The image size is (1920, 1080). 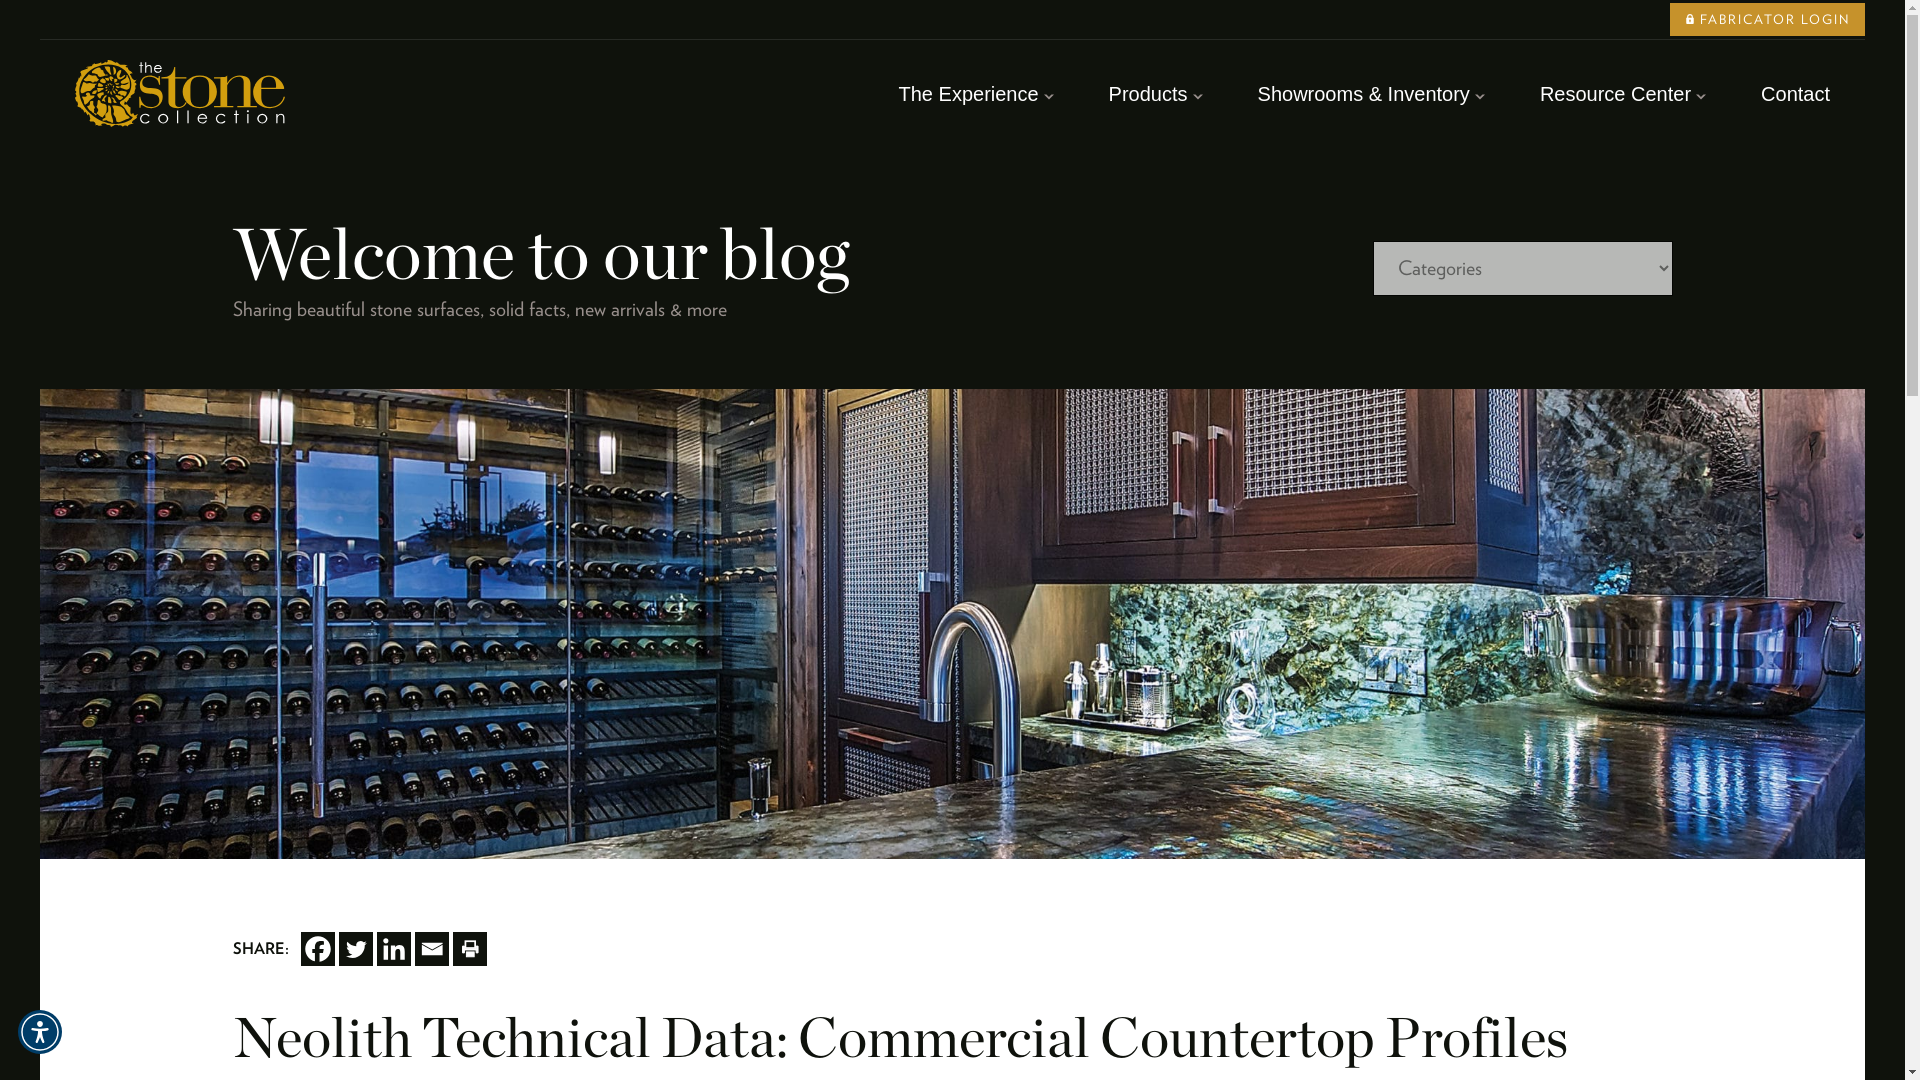 I want to click on The Experience, so click(x=968, y=94).